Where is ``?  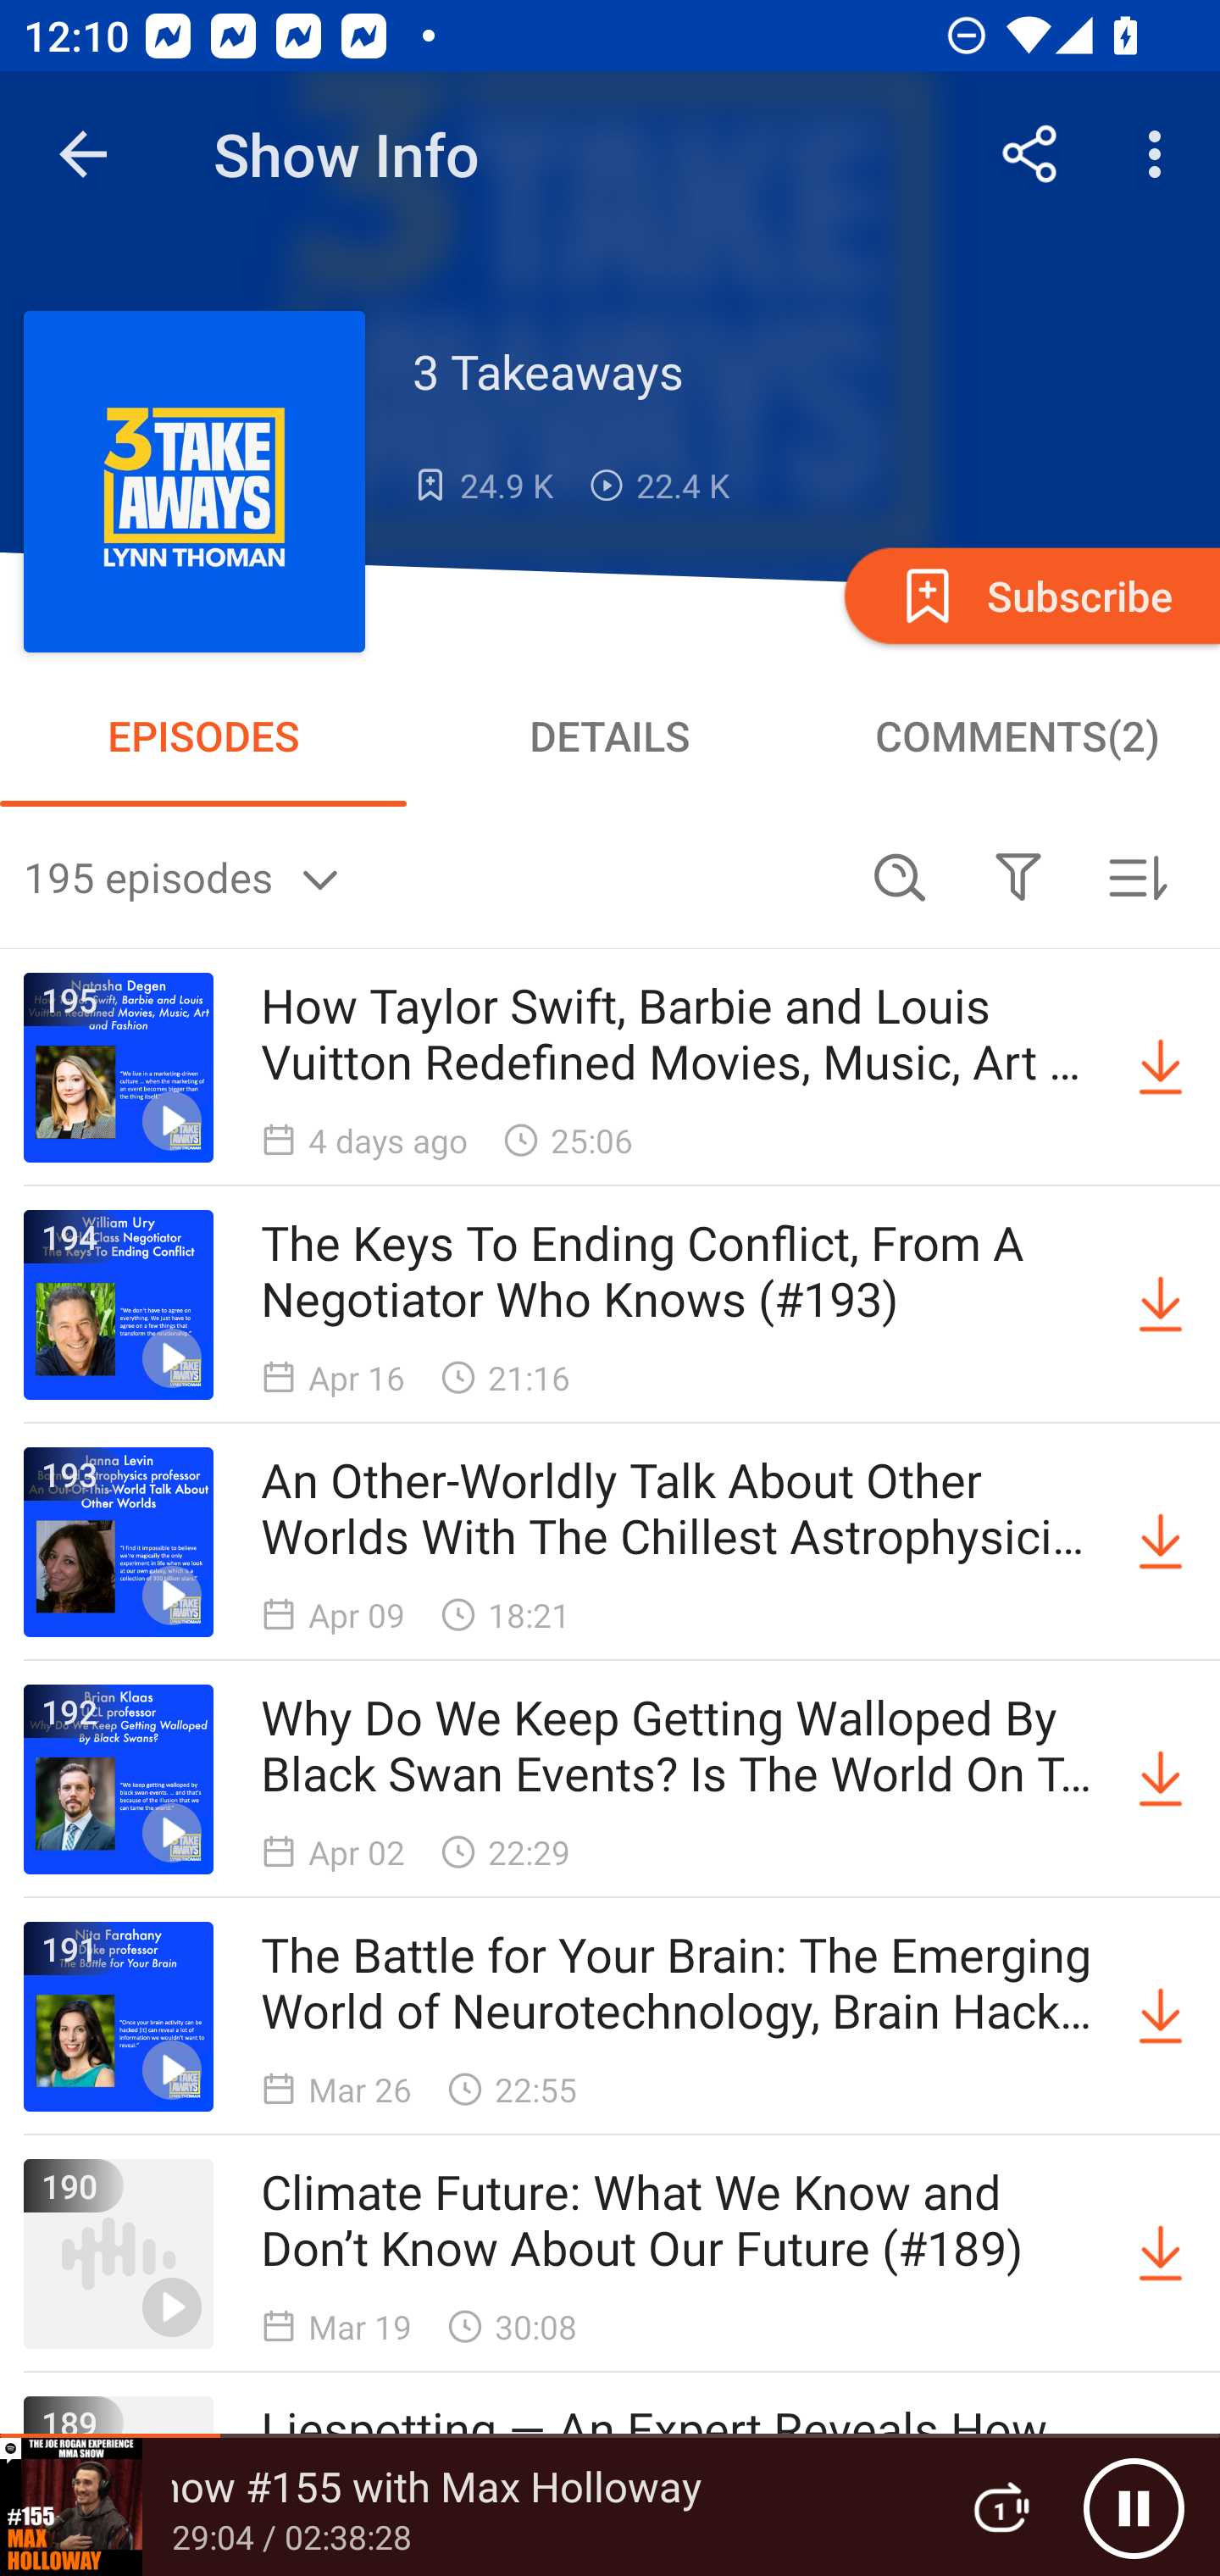
 is located at coordinates (1018, 876).